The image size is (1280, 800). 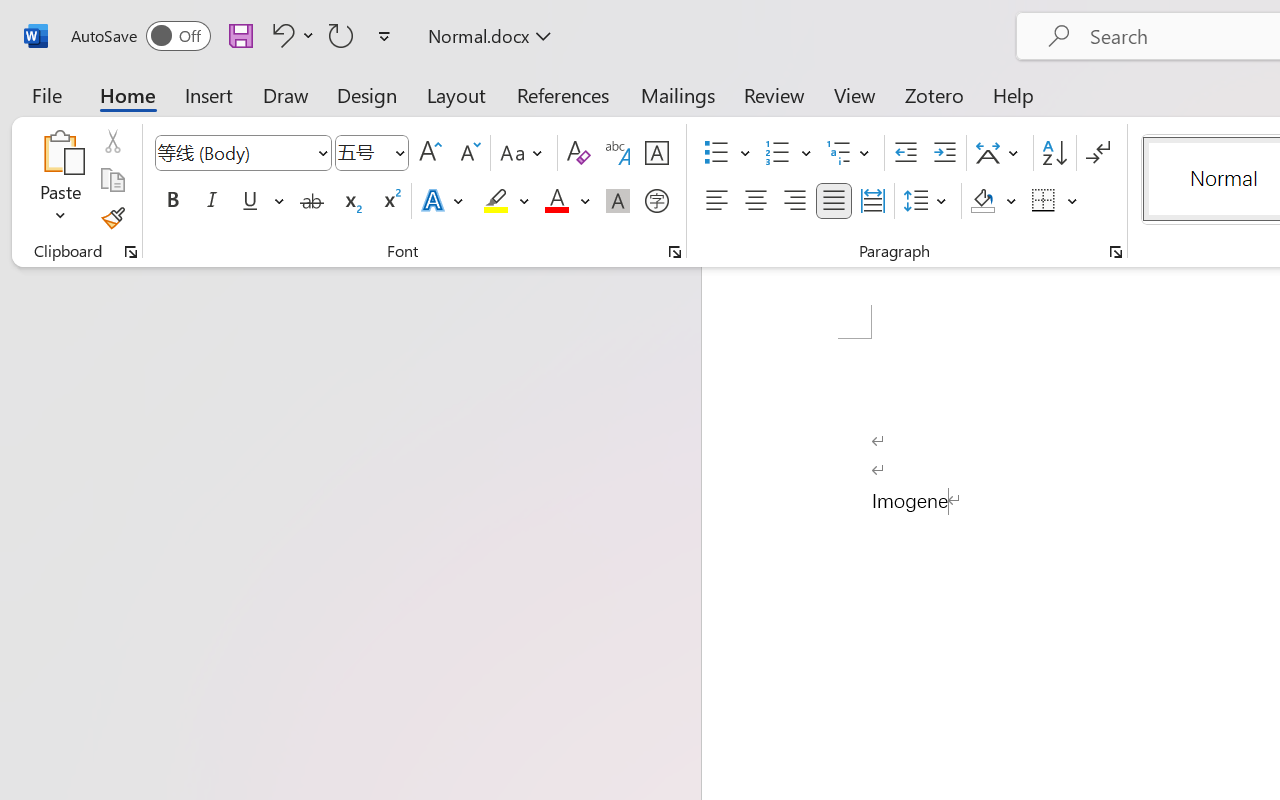 What do you see at coordinates (756, 201) in the screenshot?
I see `Center` at bounding box center [756, 201].